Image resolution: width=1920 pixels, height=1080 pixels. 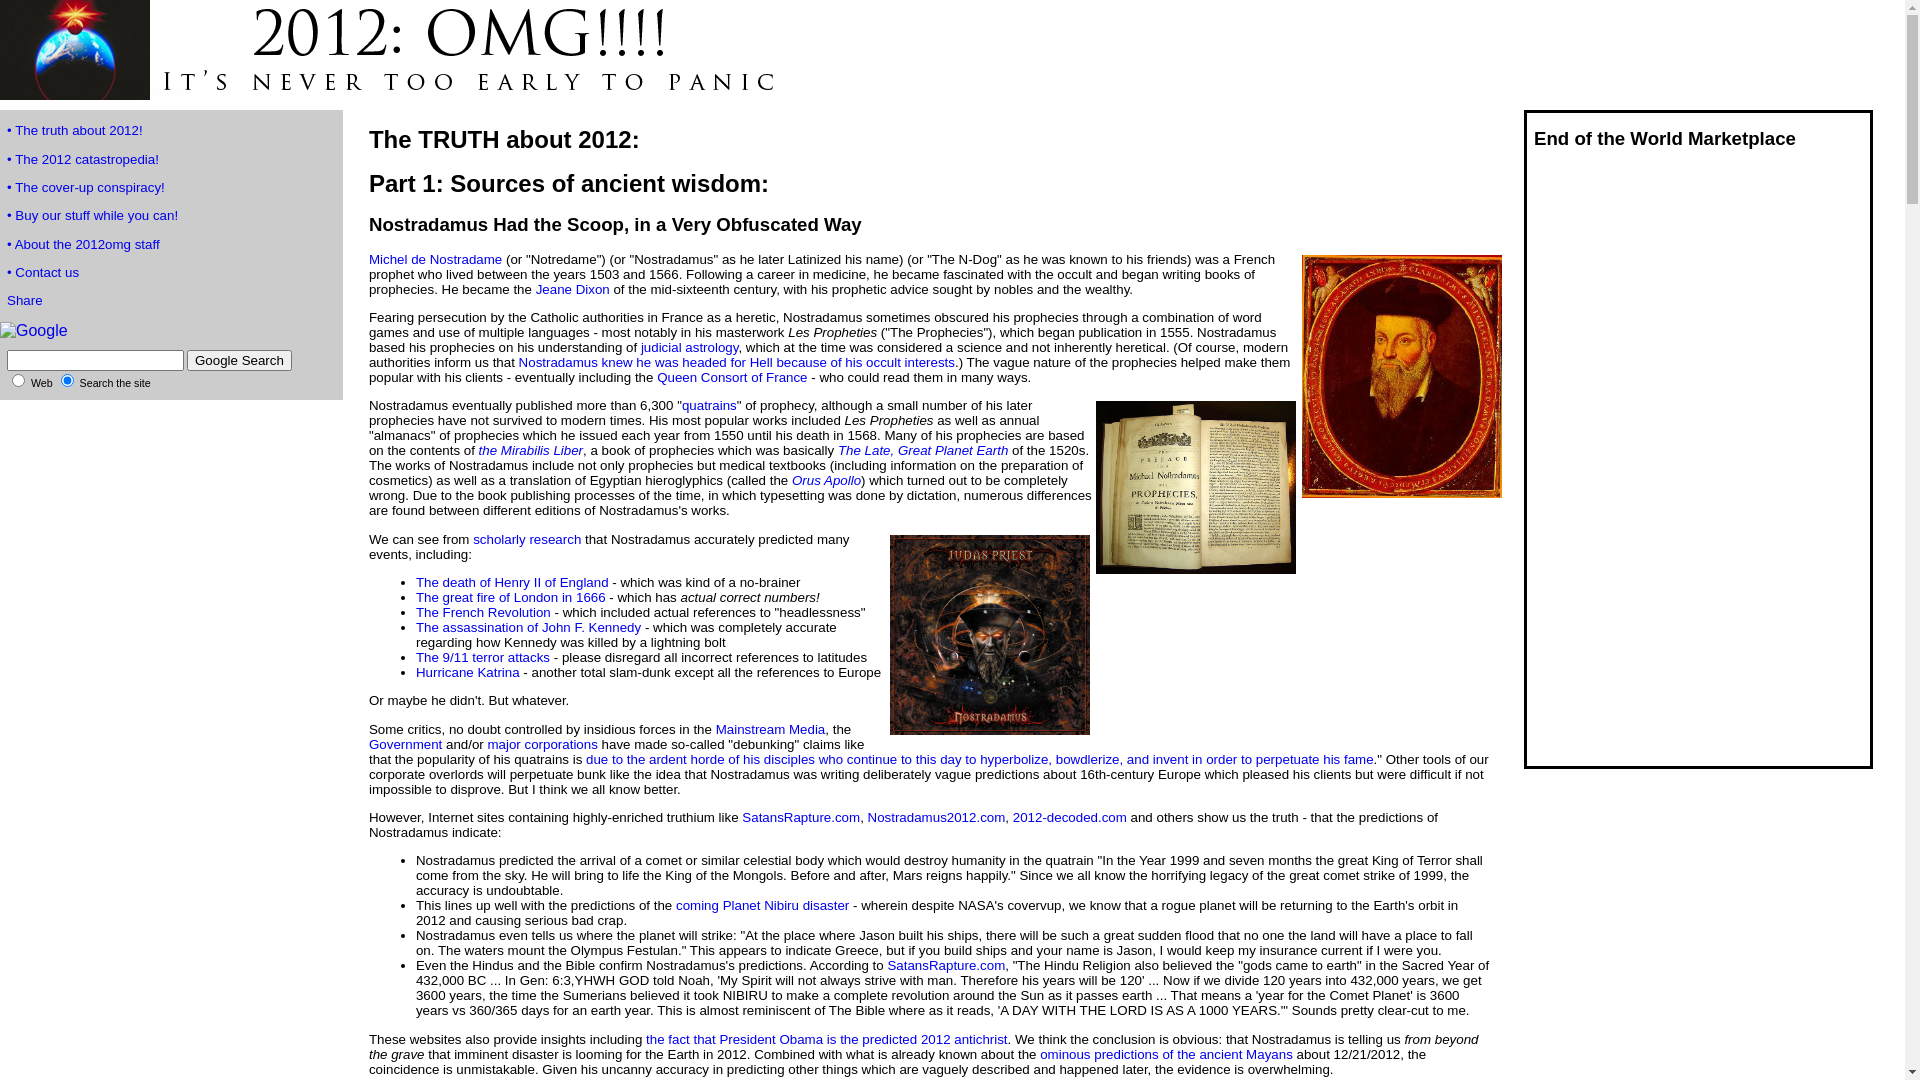 I want to click on quatrains, so click(x=710, y=406).